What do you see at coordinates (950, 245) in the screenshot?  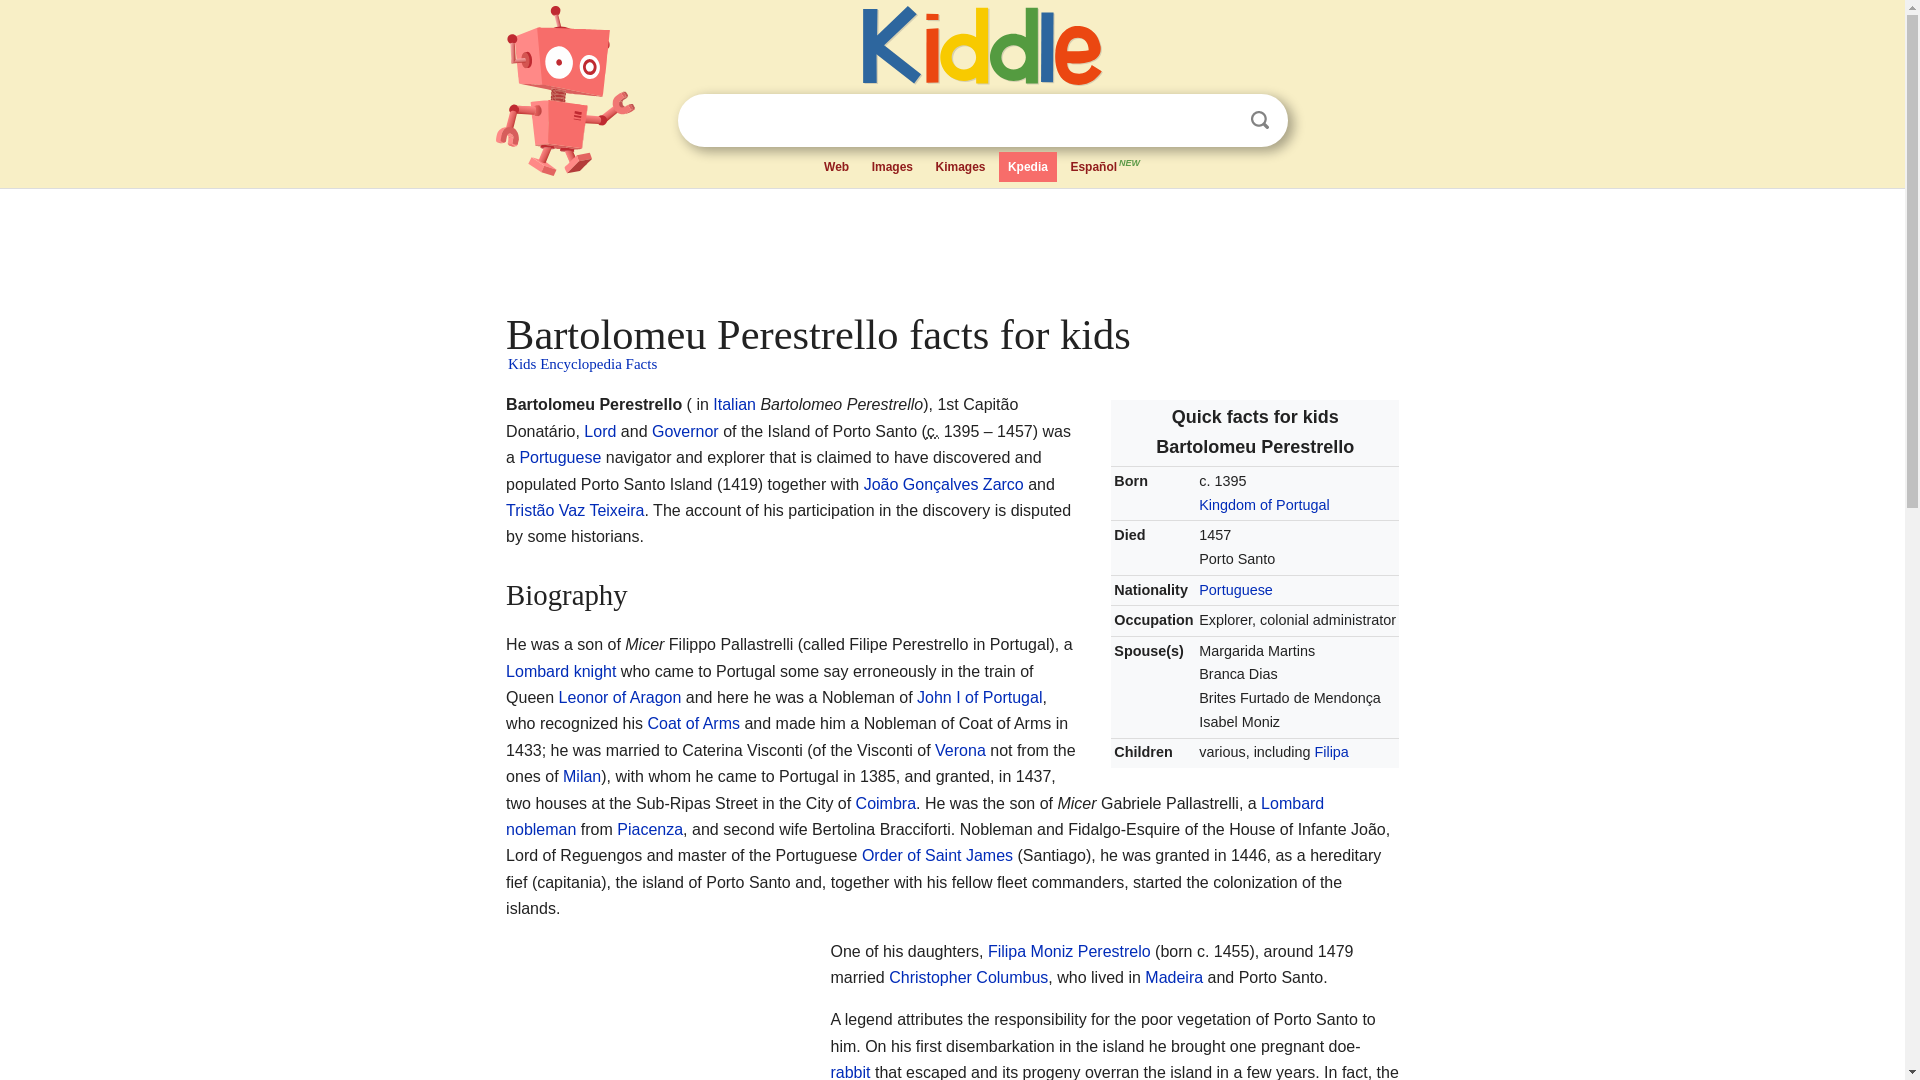 I see `Advertisement` at bounding box center [950, 245].